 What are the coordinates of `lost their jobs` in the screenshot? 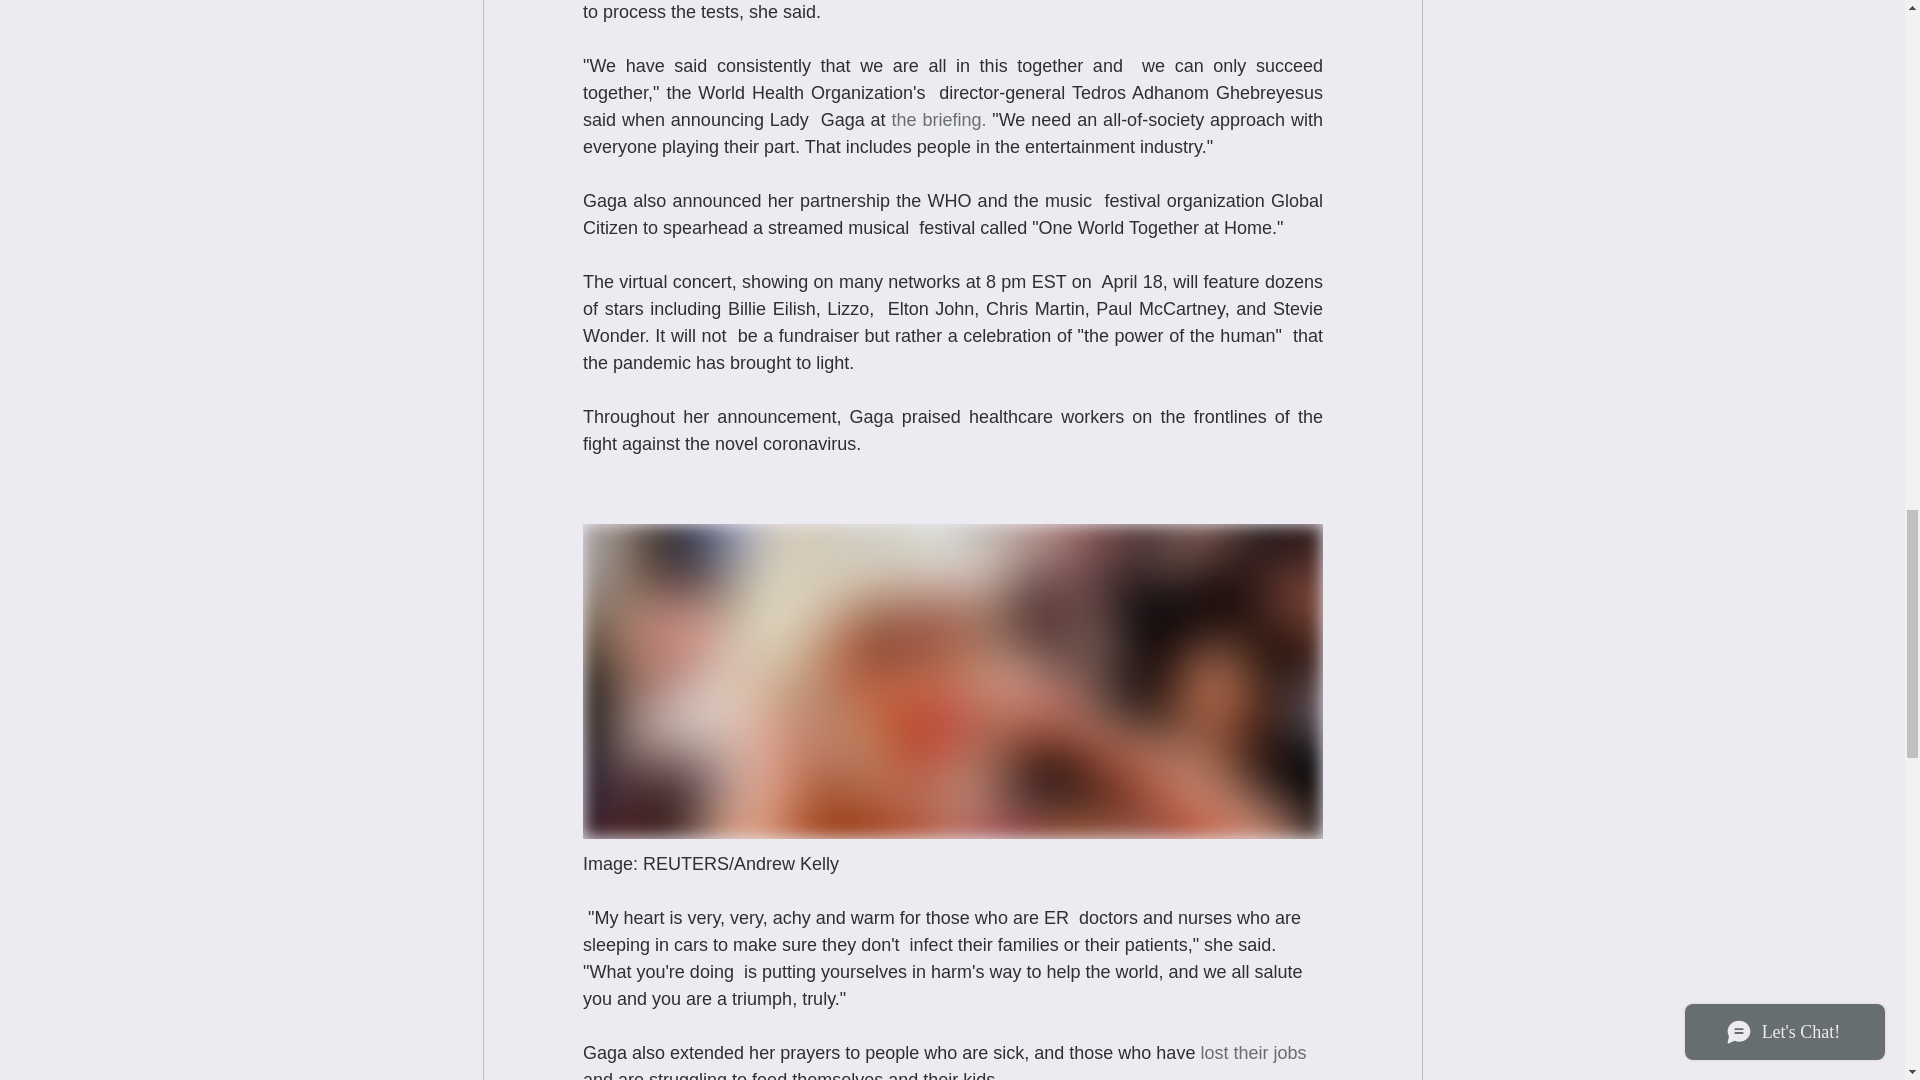 It's located at (1252, 1052).